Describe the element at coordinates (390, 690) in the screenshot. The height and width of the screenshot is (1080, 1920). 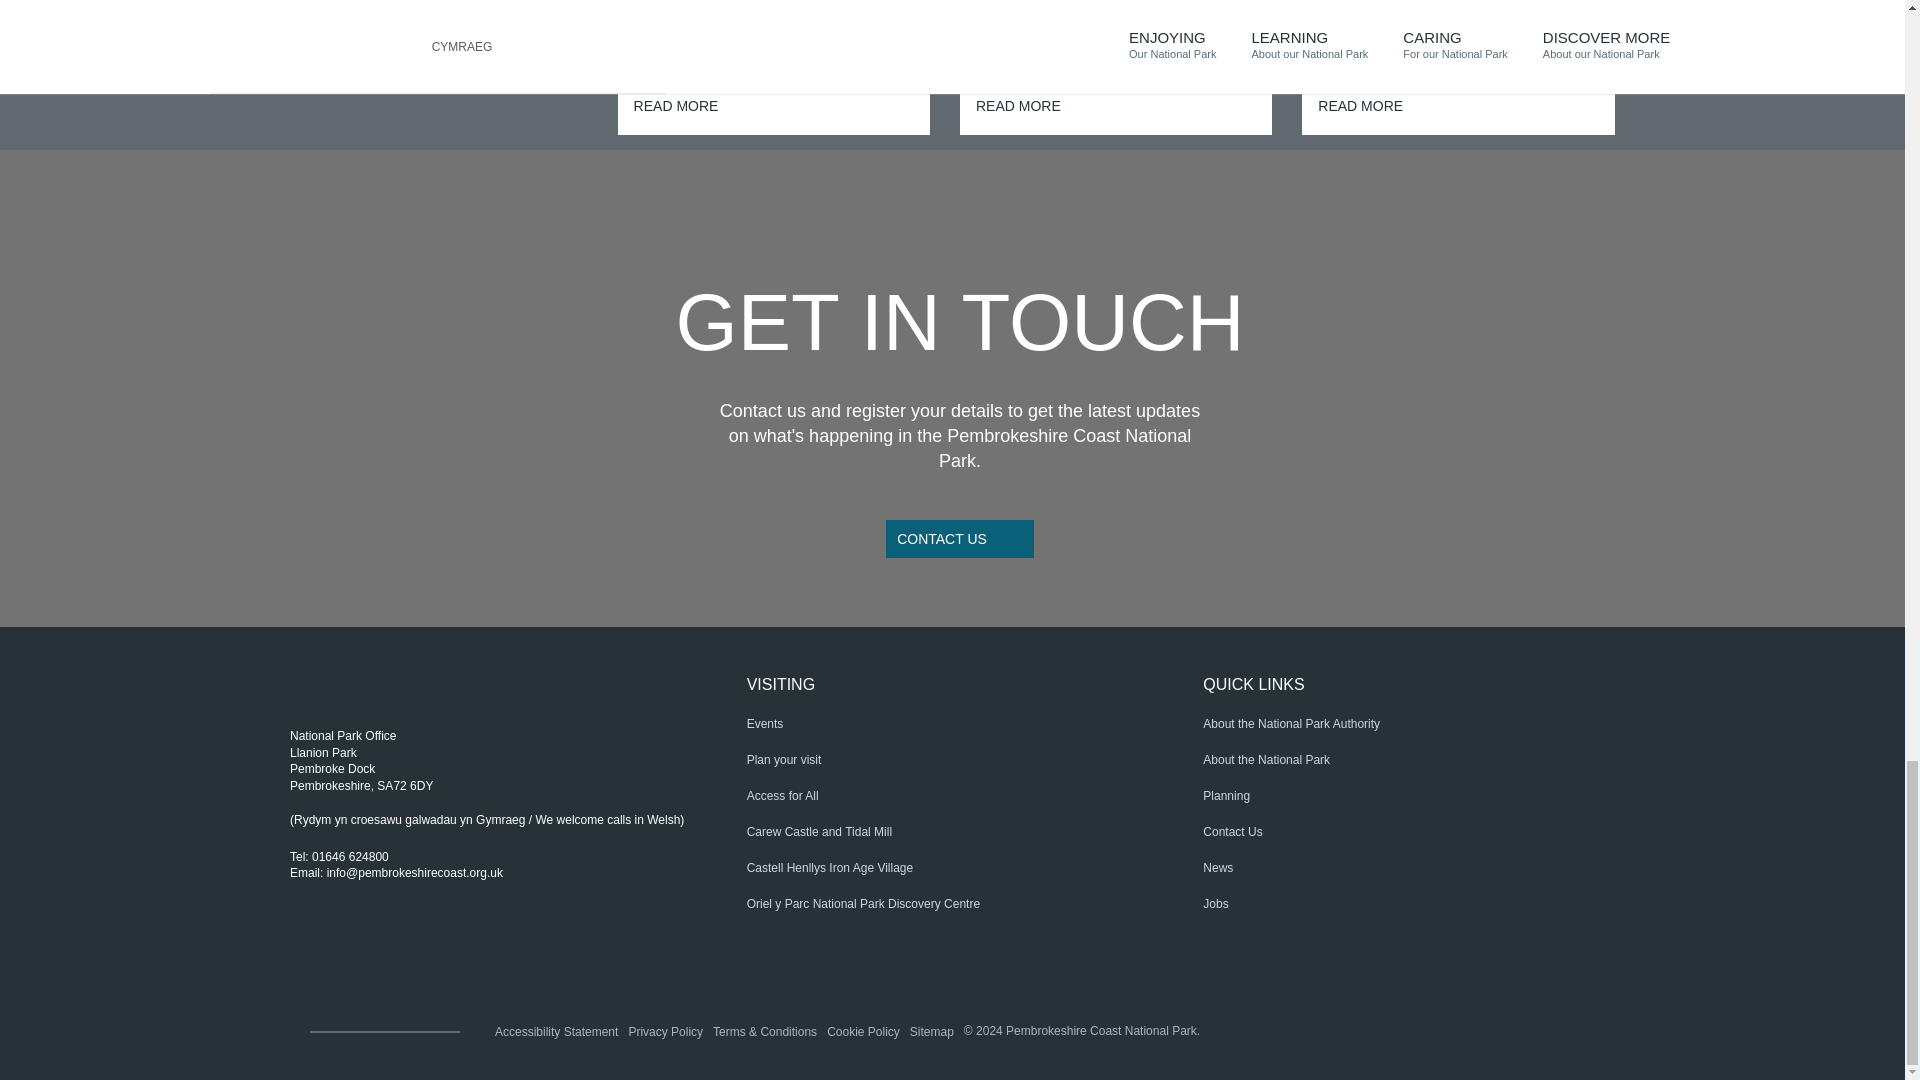
I see `Pembrokeshire Coast` at that location.